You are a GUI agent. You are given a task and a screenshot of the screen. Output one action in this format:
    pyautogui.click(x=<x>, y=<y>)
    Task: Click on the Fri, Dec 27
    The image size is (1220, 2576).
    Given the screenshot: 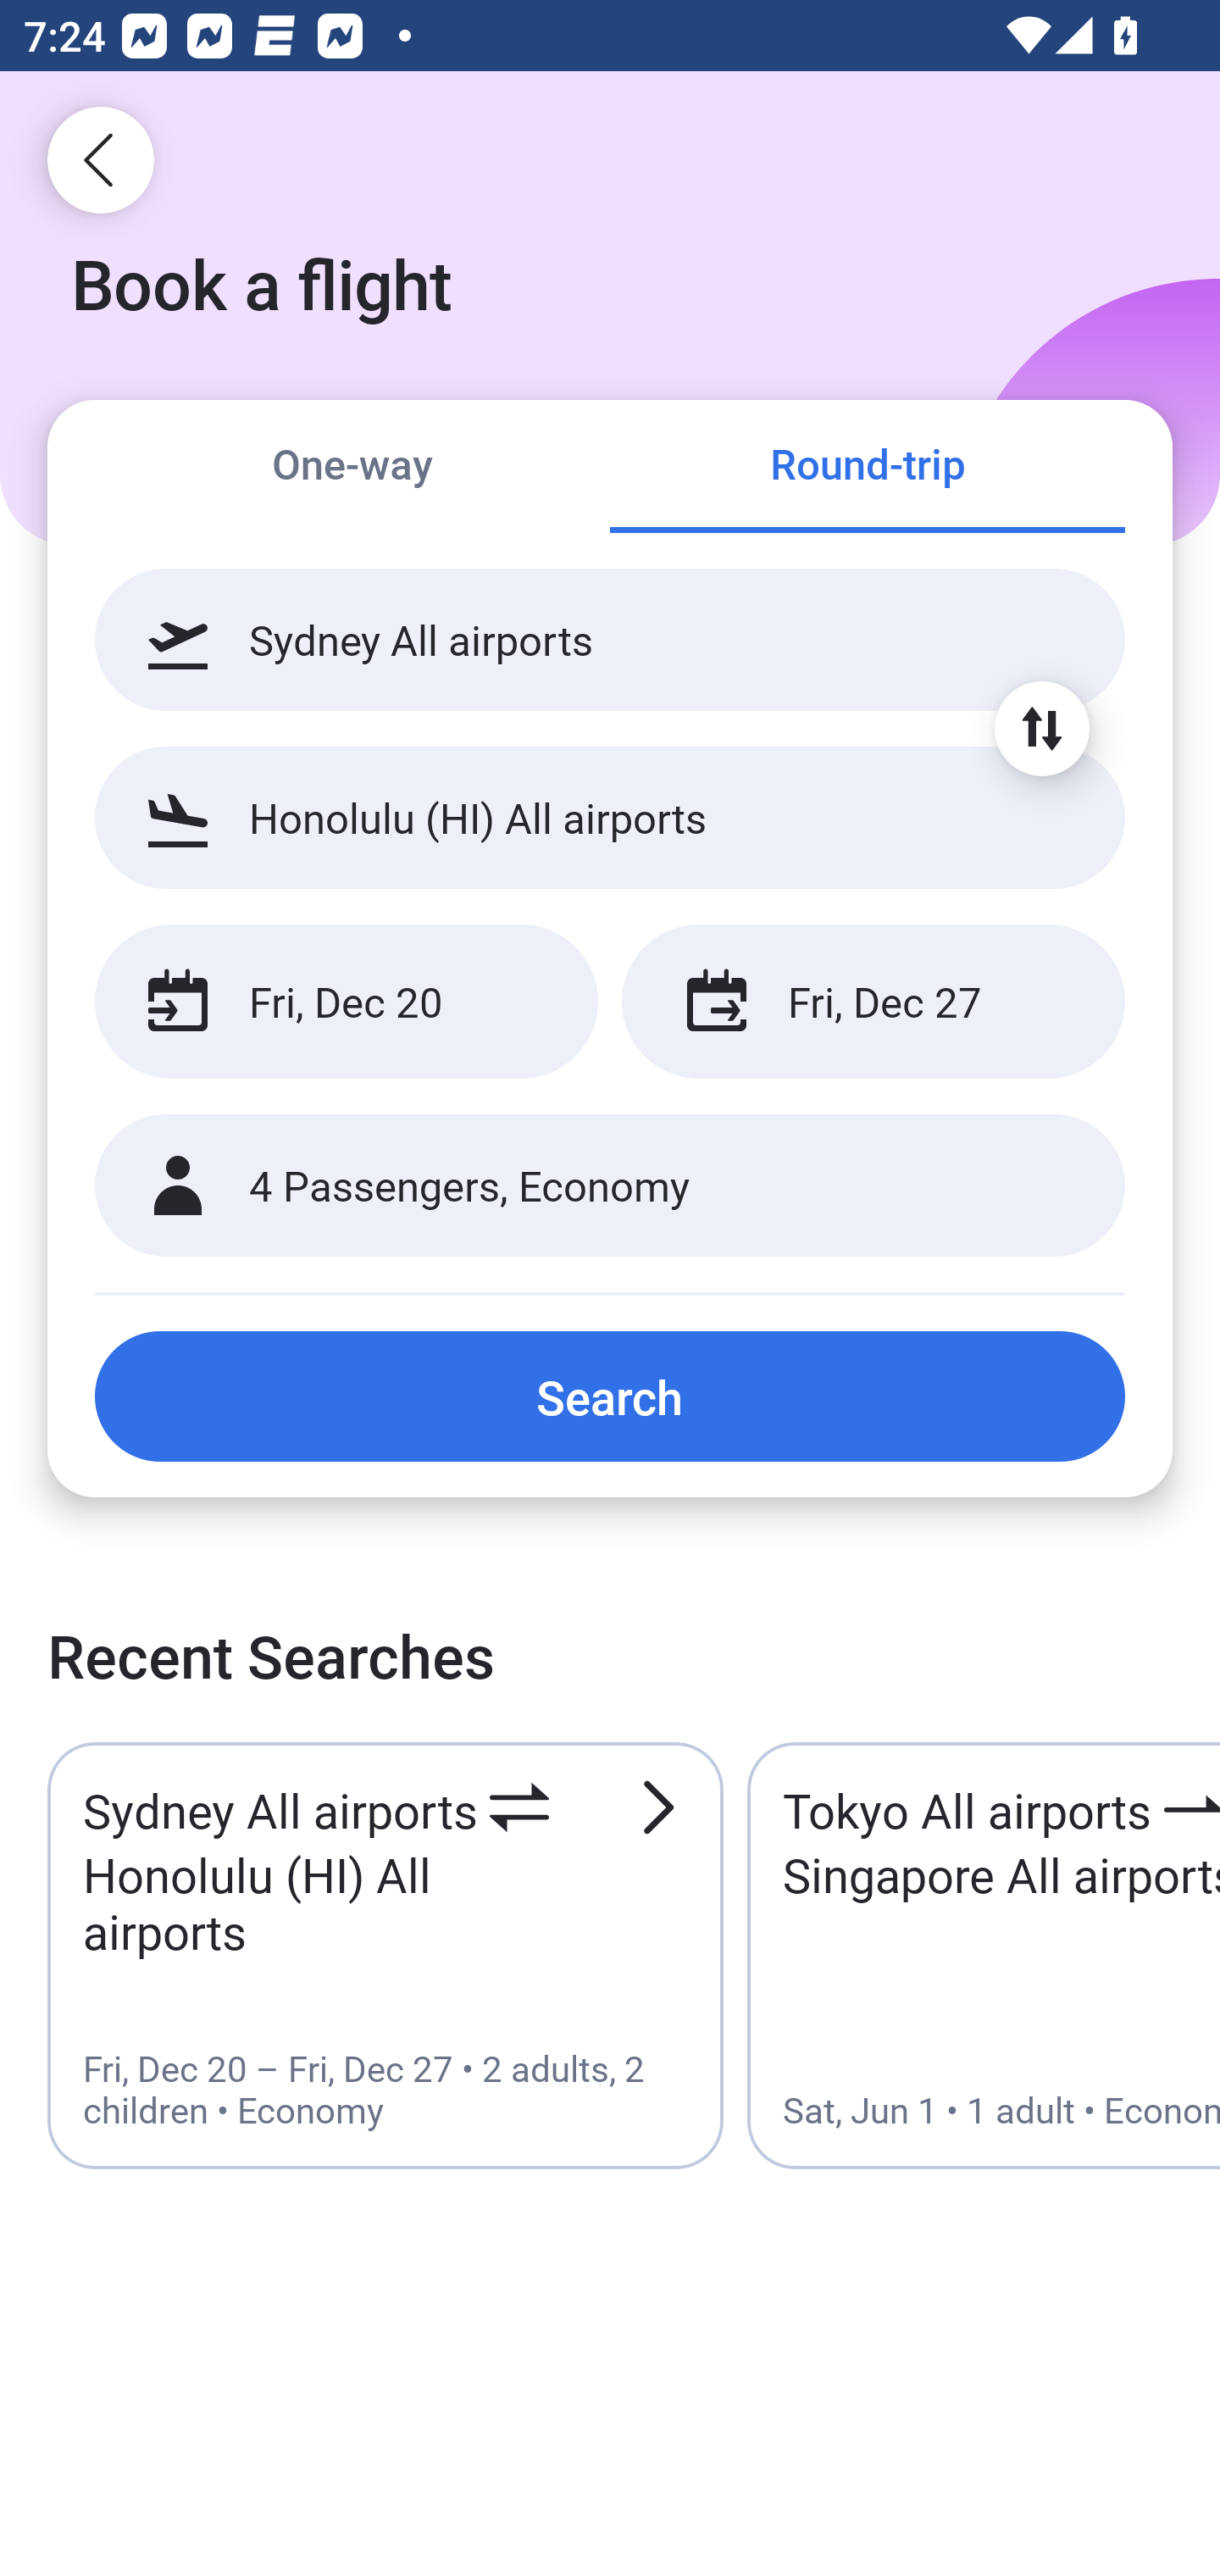 What is the action you would take?
    pyautogui.click(x=873, y=1002)
    